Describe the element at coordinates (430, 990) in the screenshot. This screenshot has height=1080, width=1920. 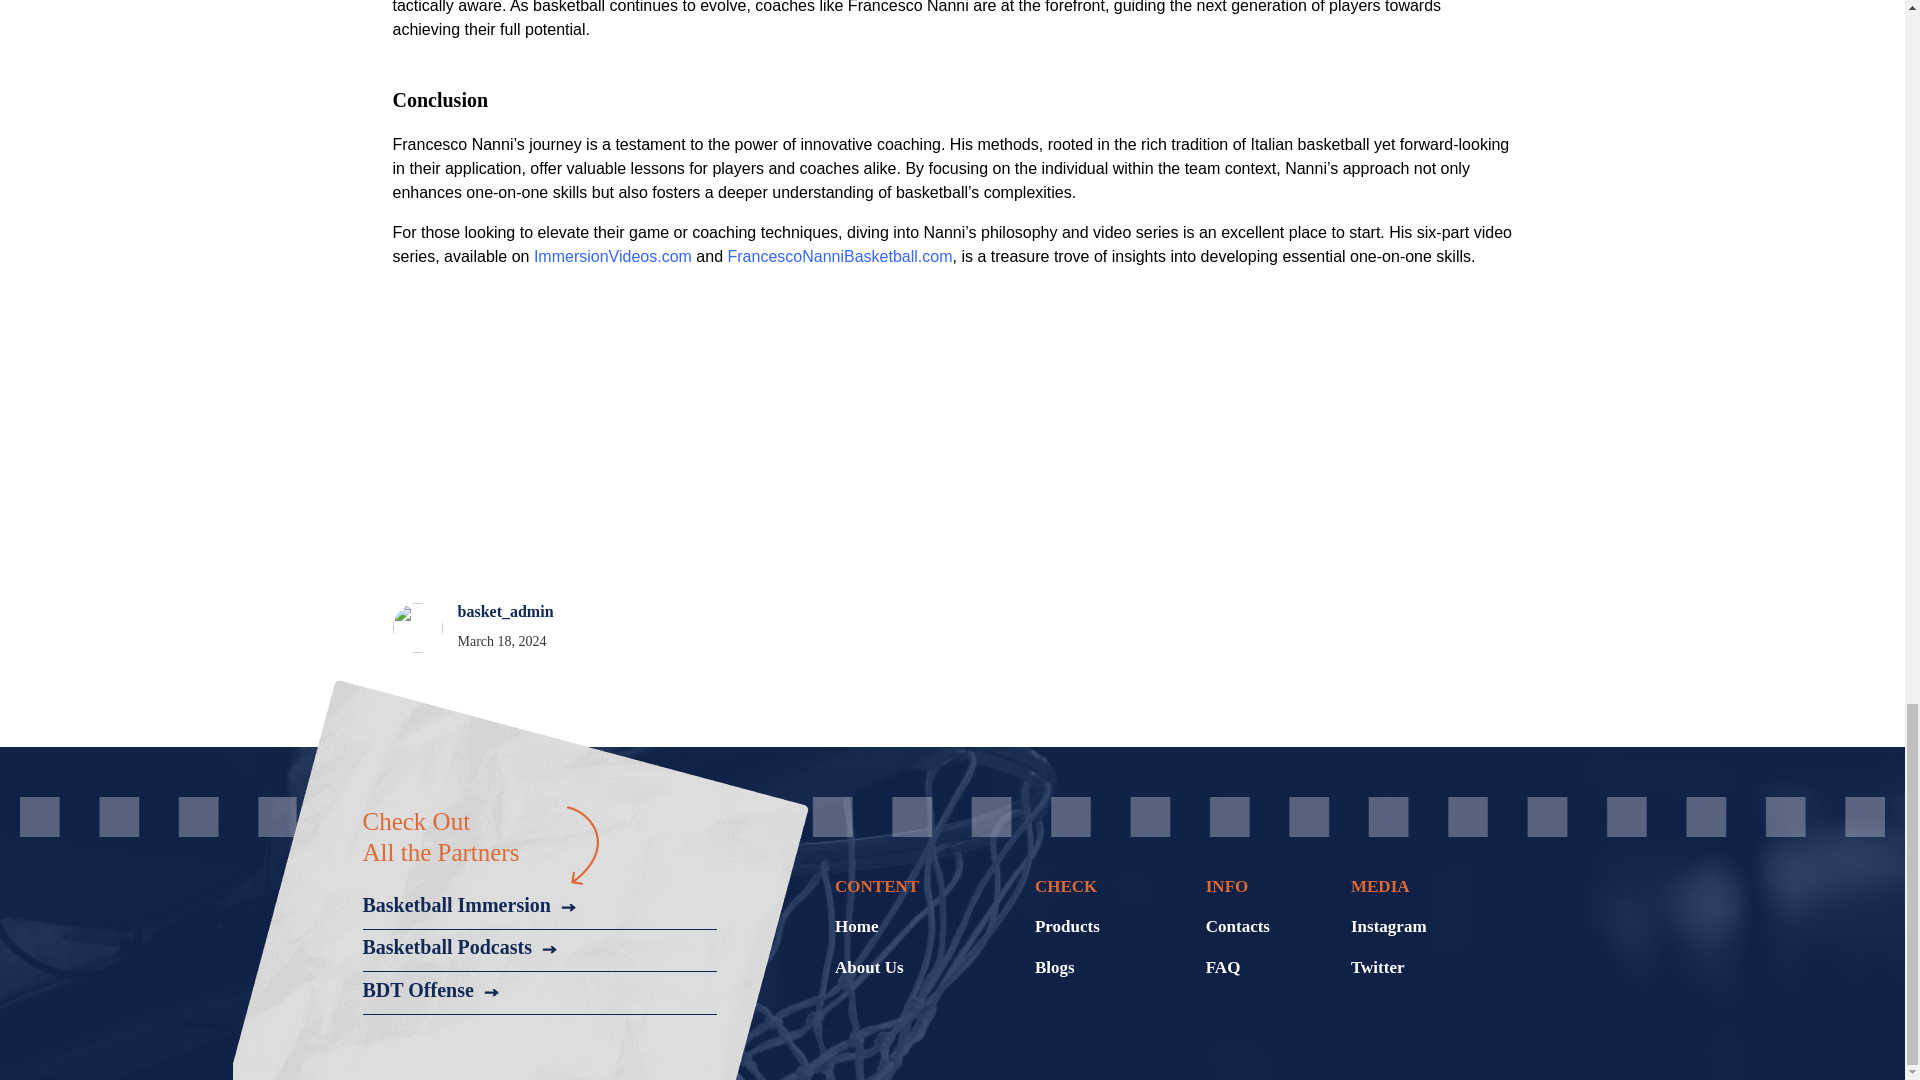
I see `BDT Offense` at that location.